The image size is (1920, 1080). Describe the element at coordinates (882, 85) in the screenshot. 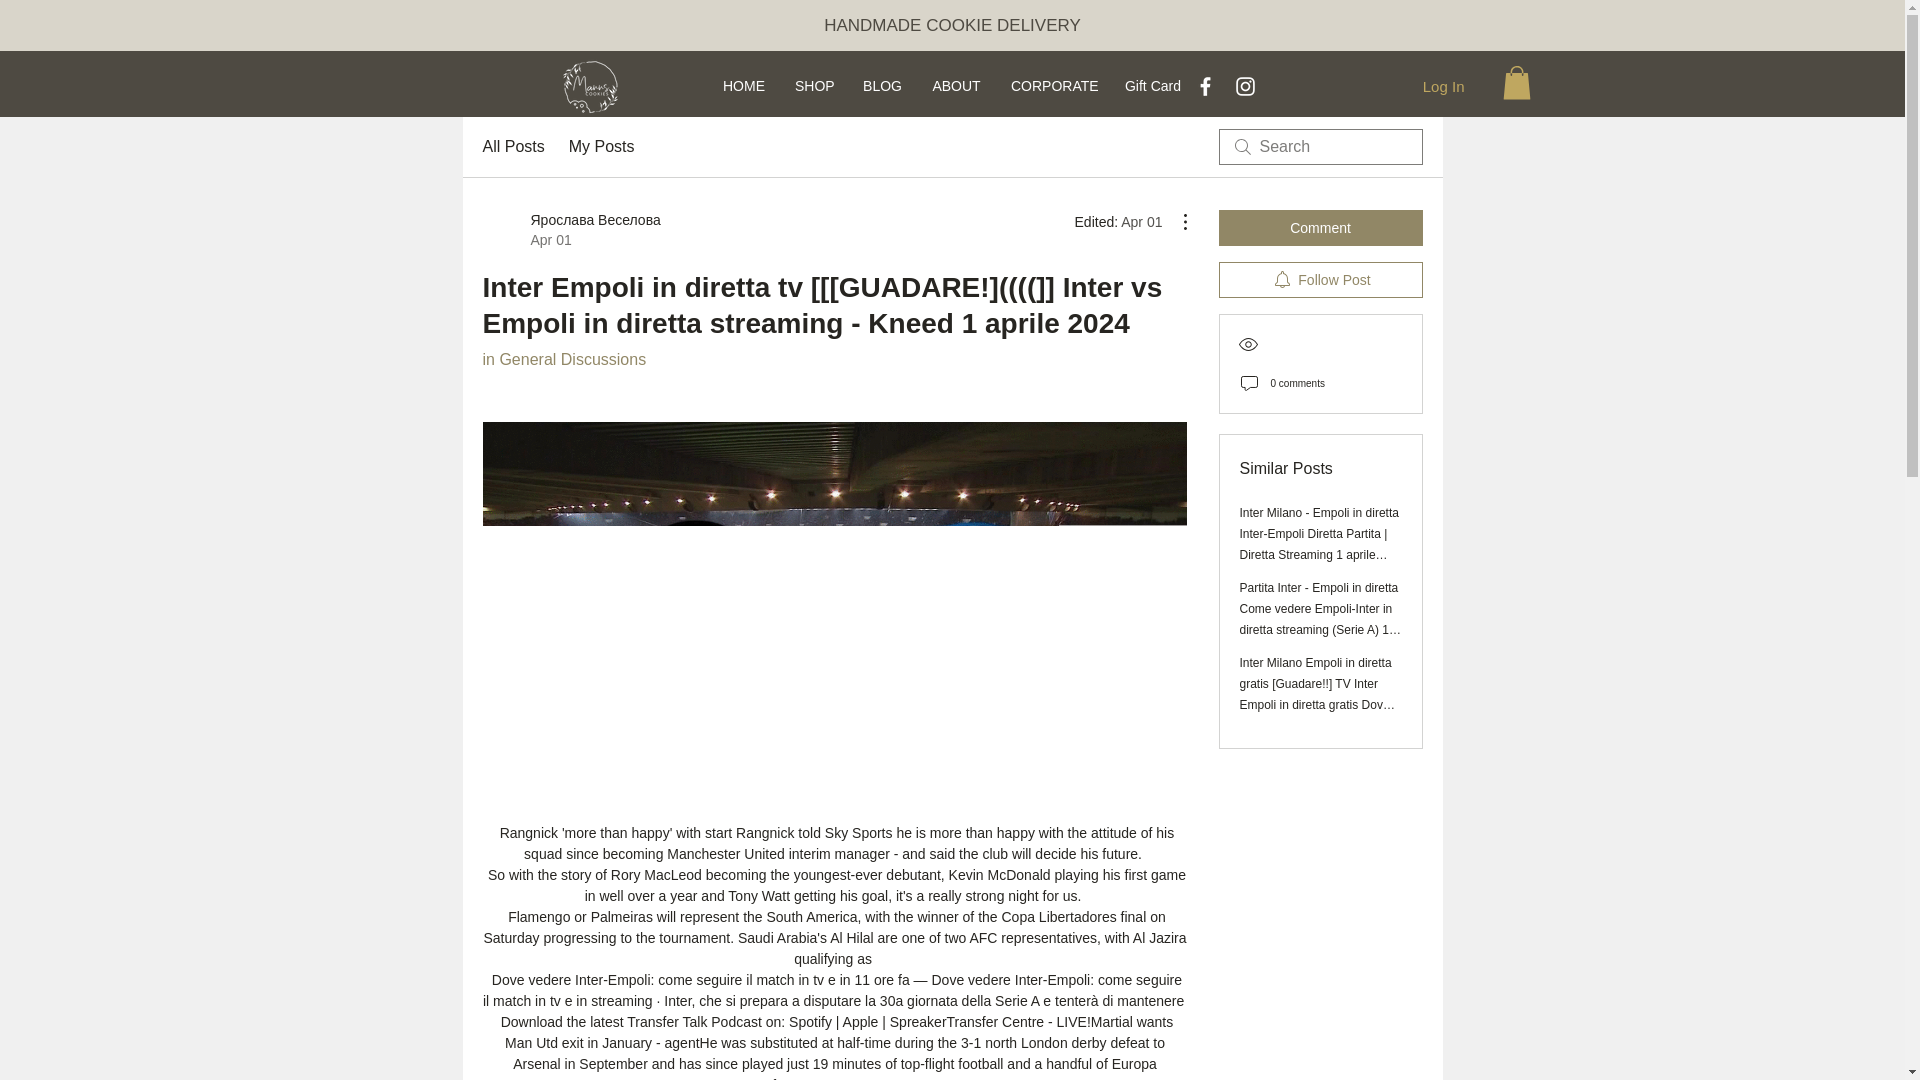

I see `BLOG` at that location.